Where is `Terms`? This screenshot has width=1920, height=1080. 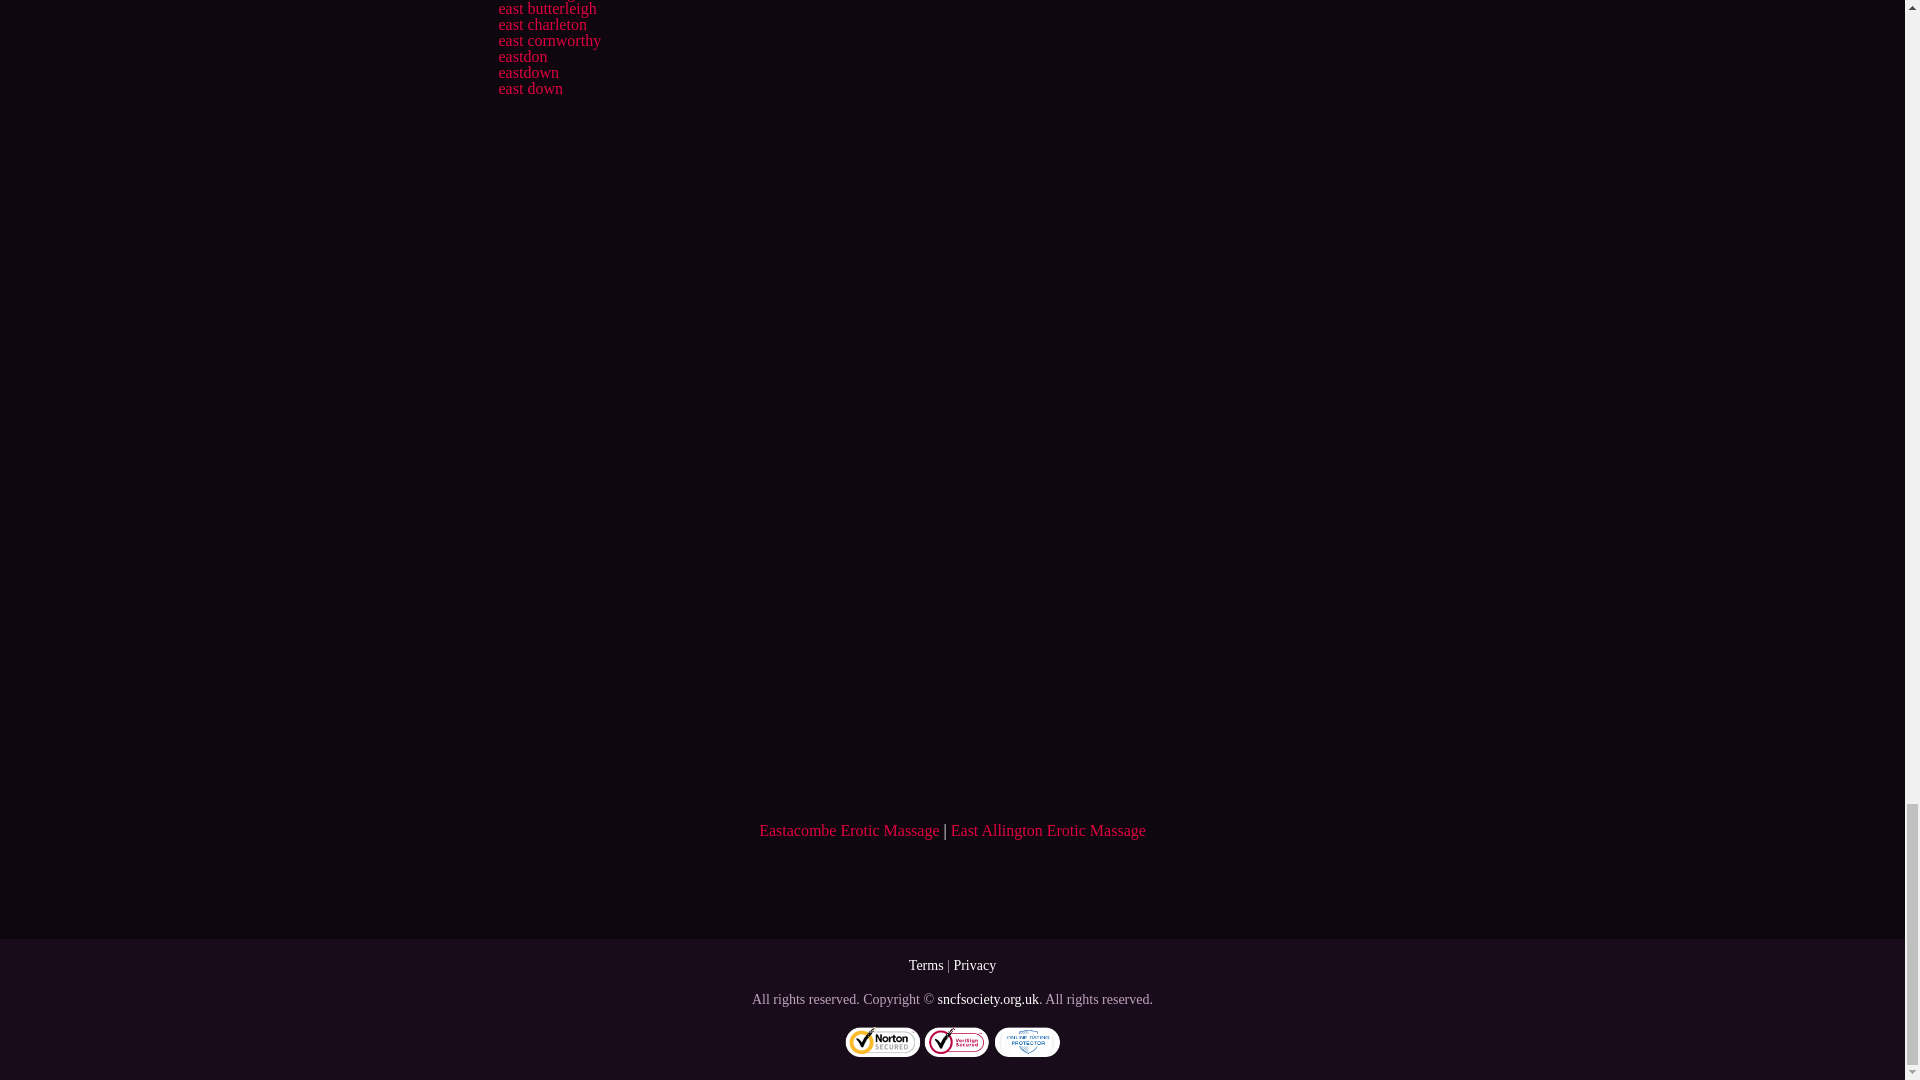
Terms is located at coordinates (926, 965).